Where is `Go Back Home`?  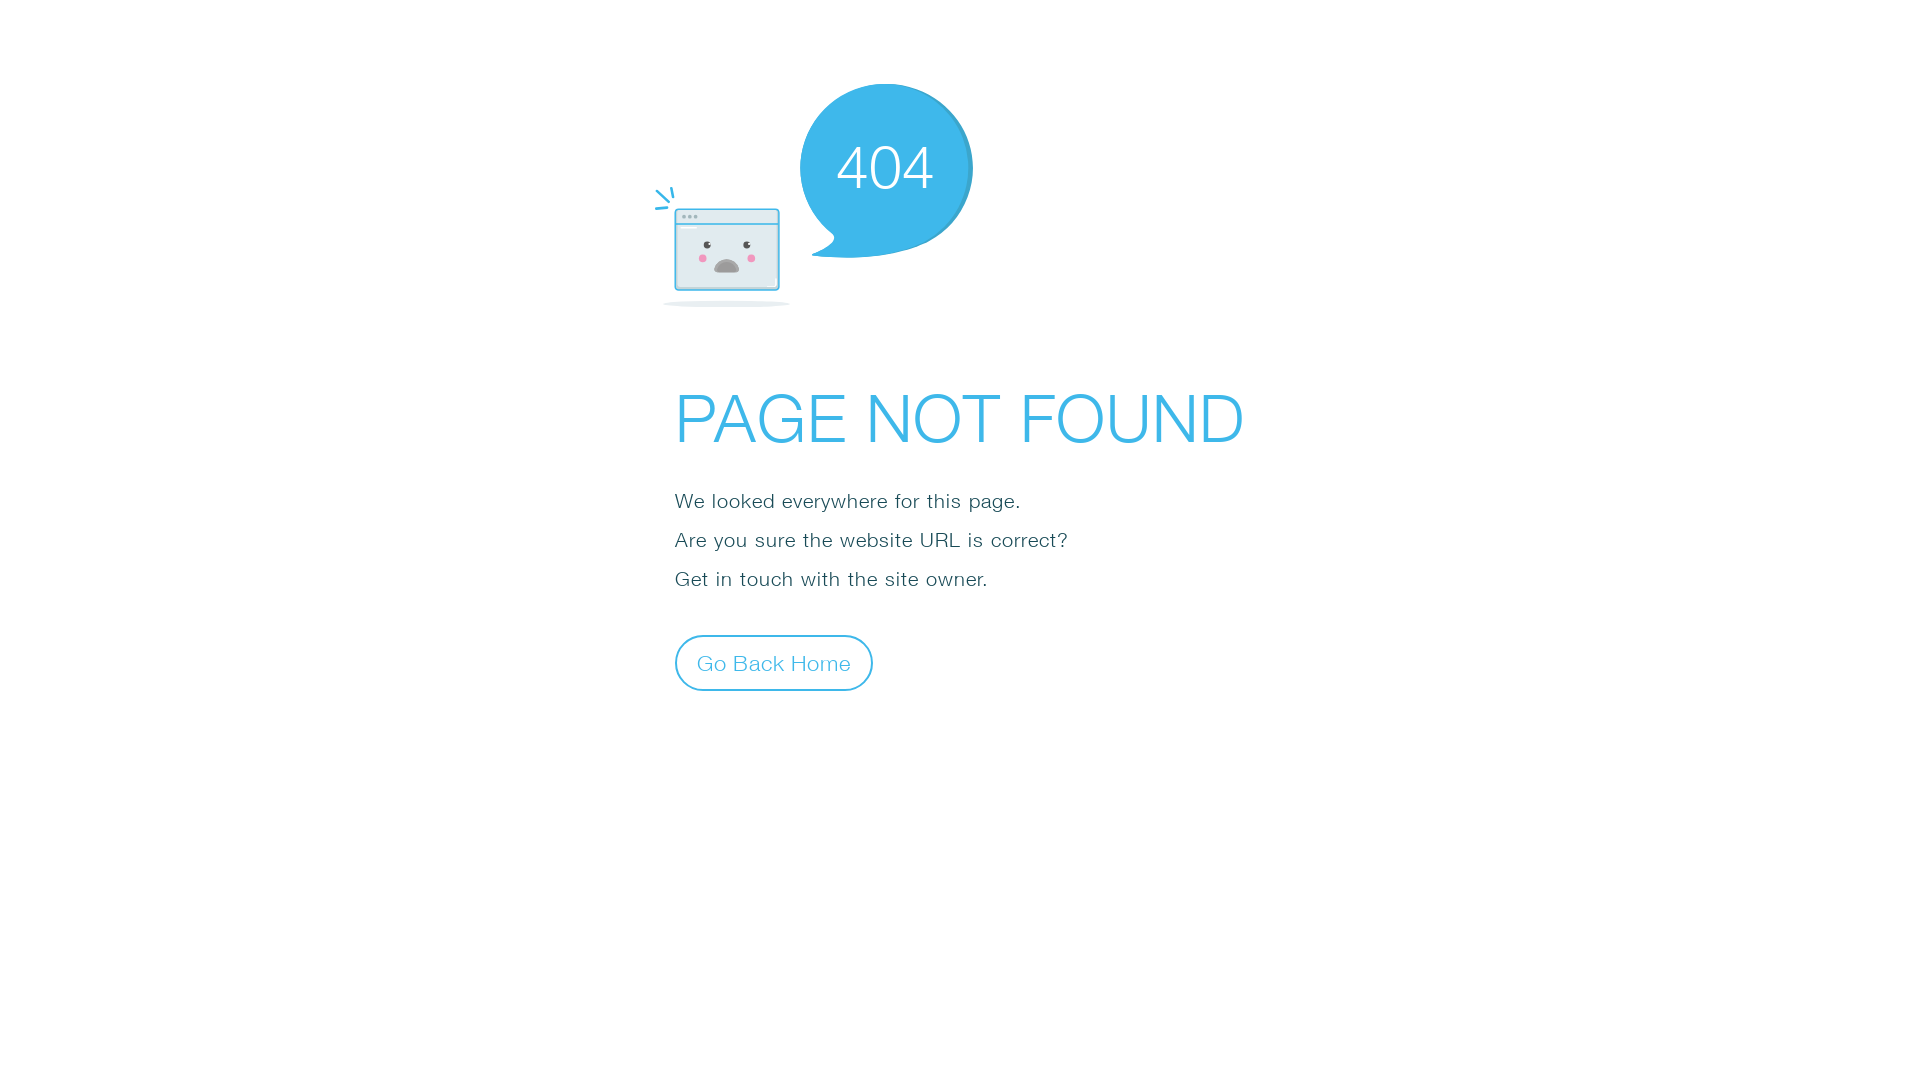
Go Back Home is located at coordinates (774, 662).